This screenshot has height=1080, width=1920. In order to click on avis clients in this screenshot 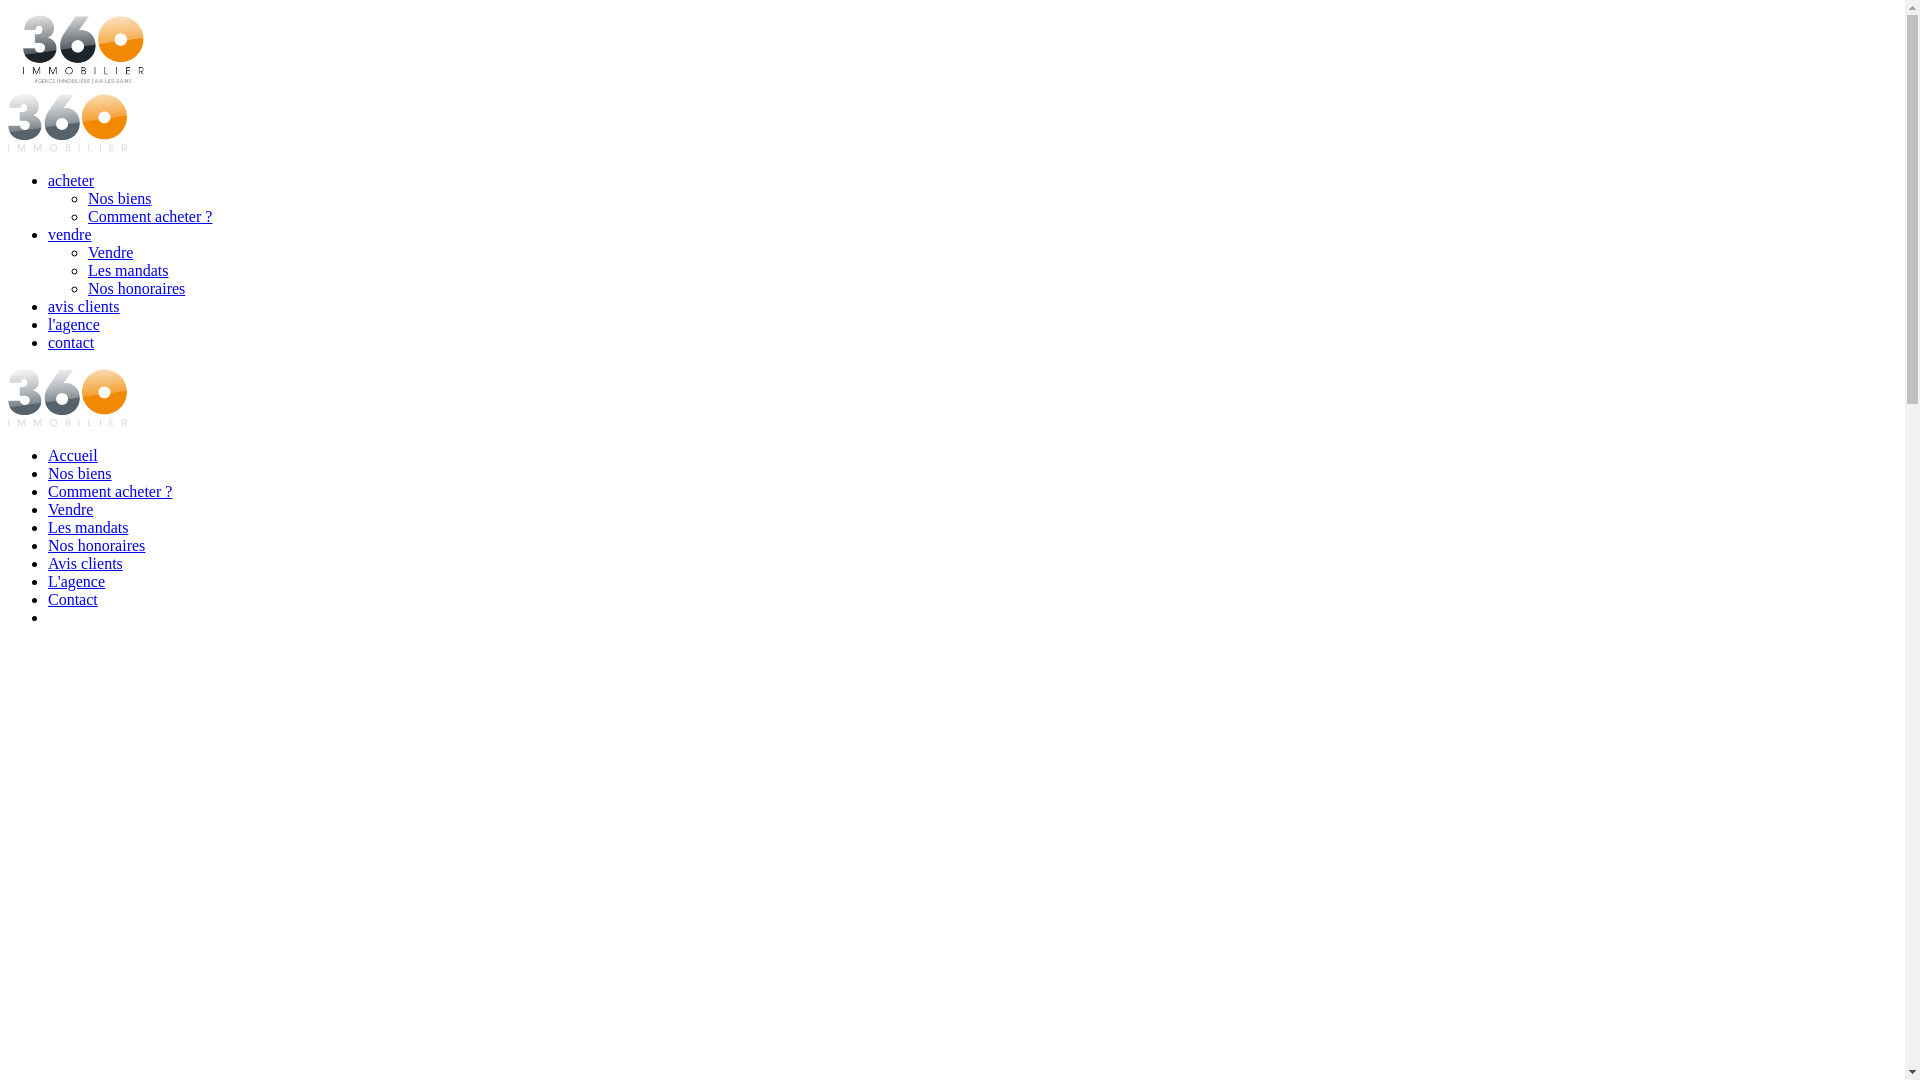, I will do `click(84, 306)`.